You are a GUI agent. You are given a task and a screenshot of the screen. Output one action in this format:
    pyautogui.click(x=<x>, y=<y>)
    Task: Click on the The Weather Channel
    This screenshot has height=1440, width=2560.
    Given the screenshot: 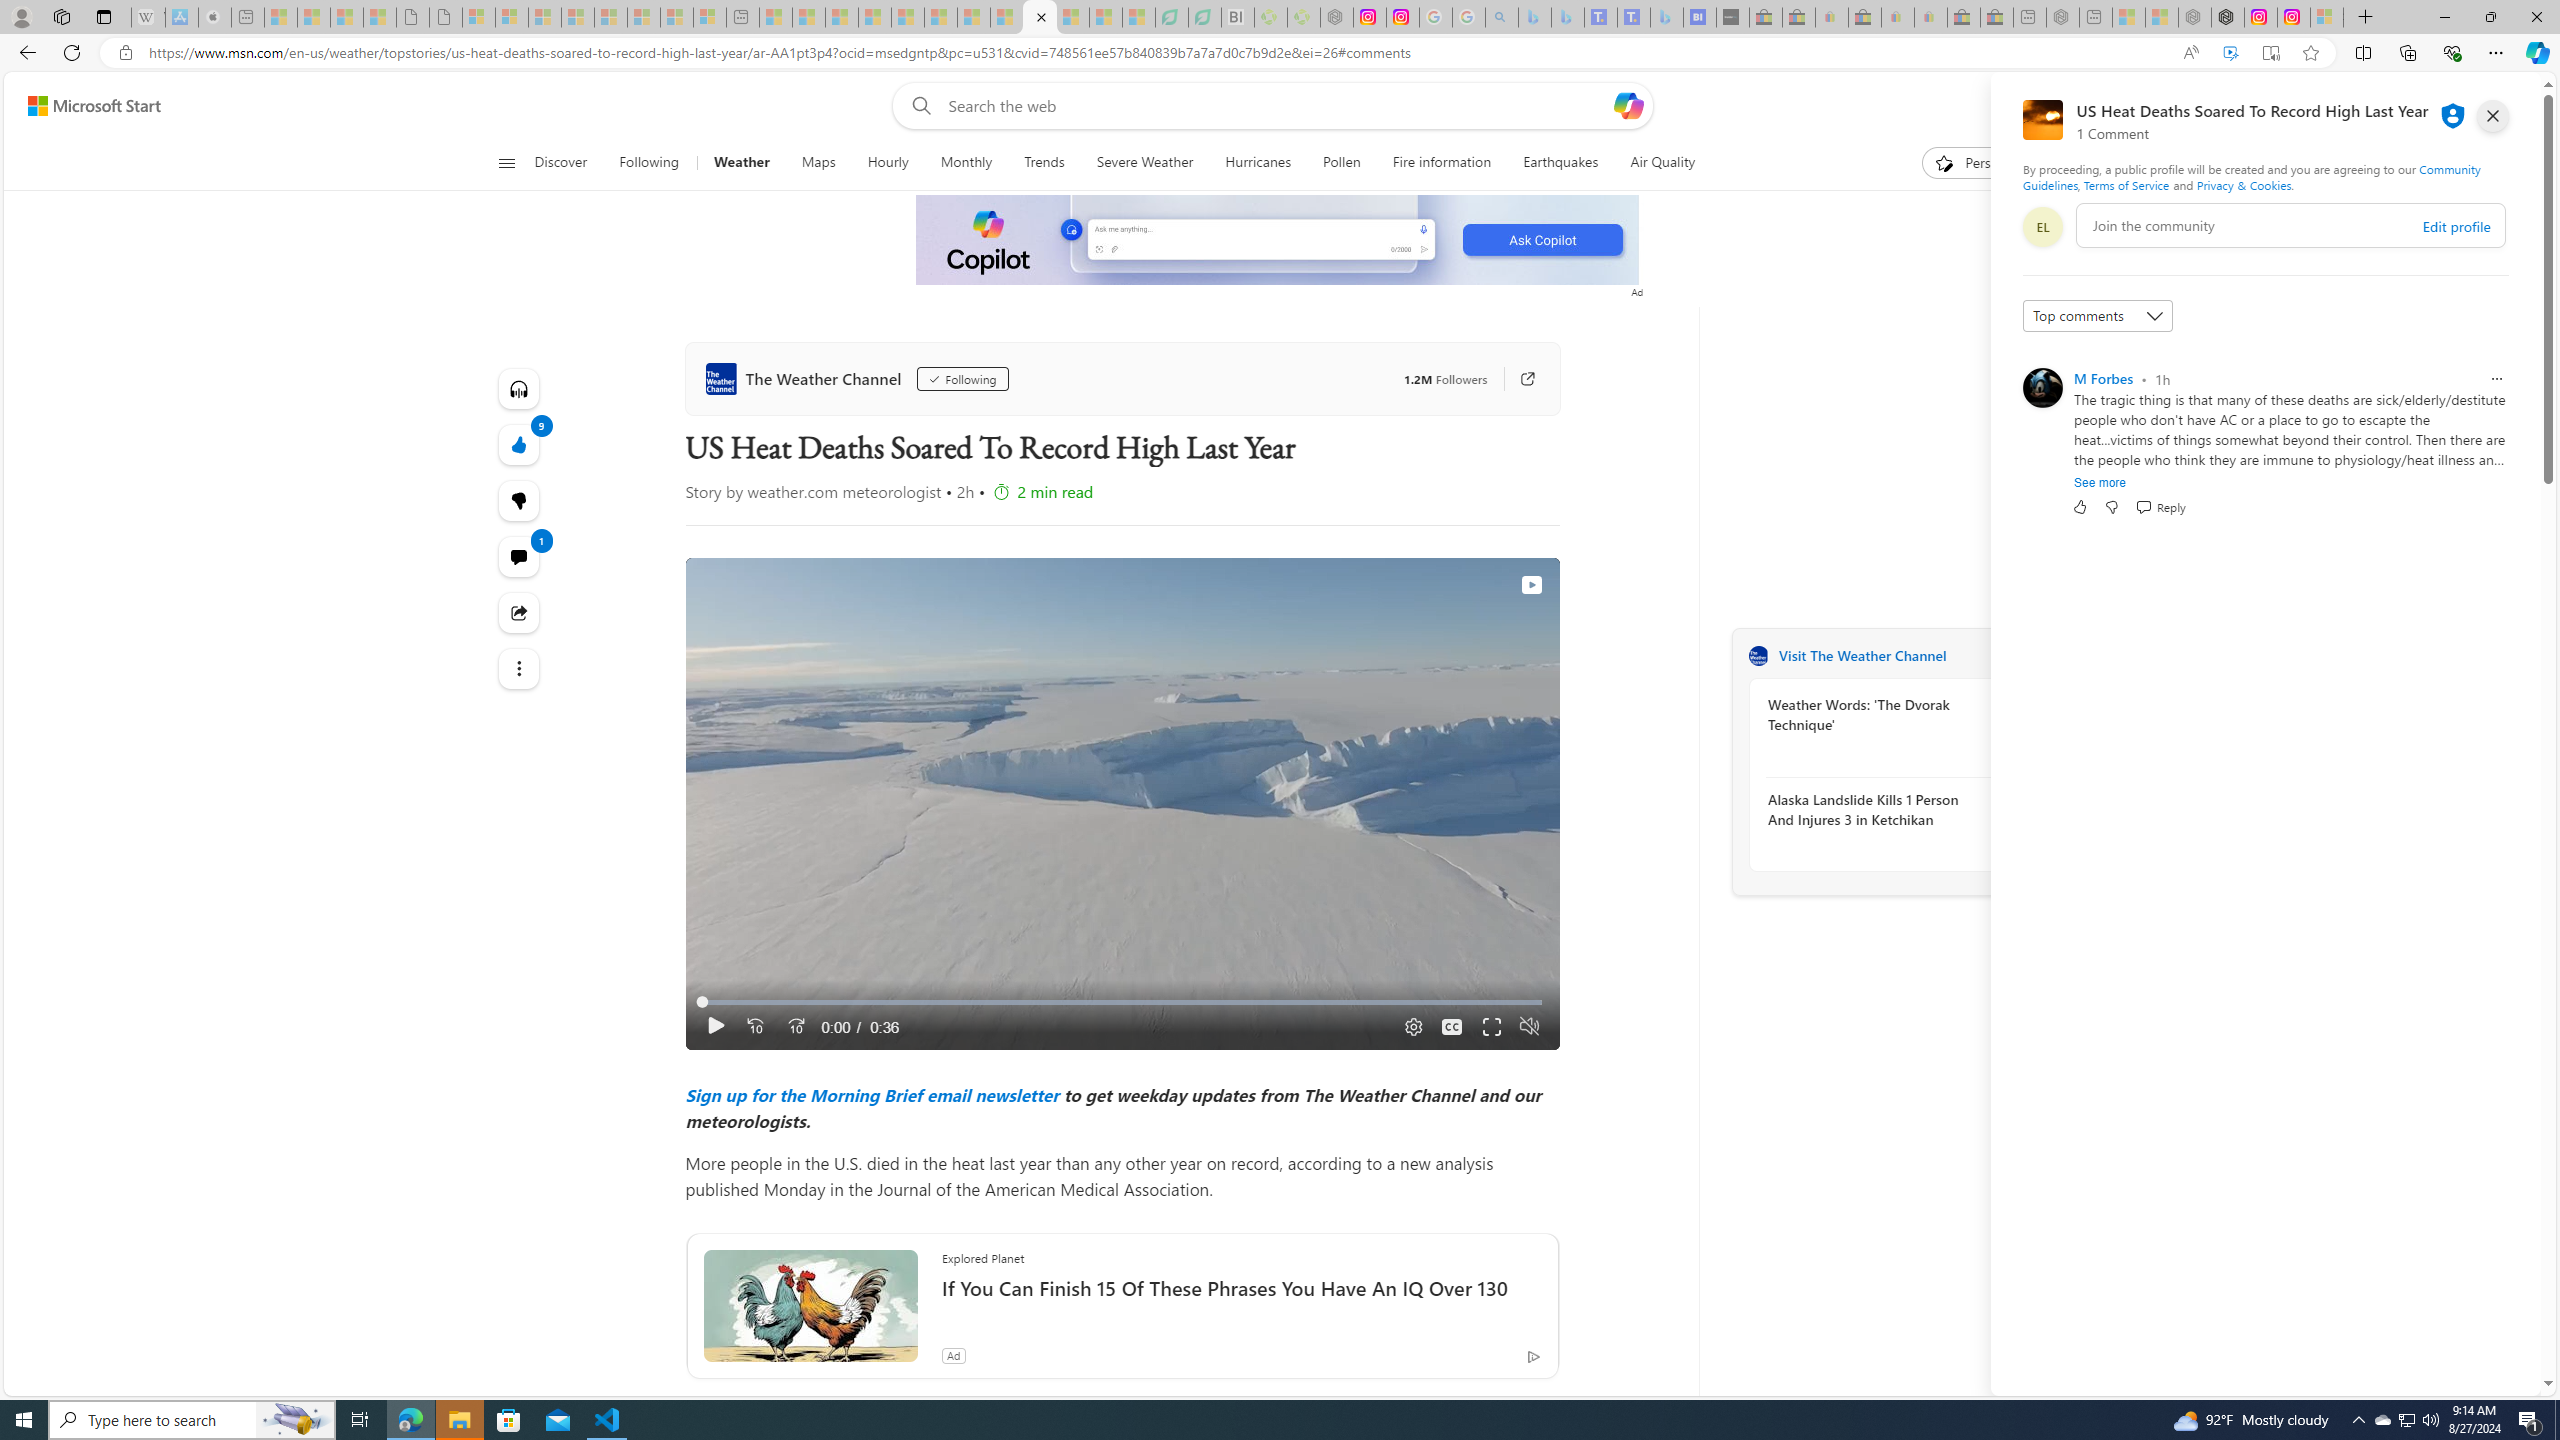 What is the action you would take?
    pyautogui.click(x=806, y=378)
    